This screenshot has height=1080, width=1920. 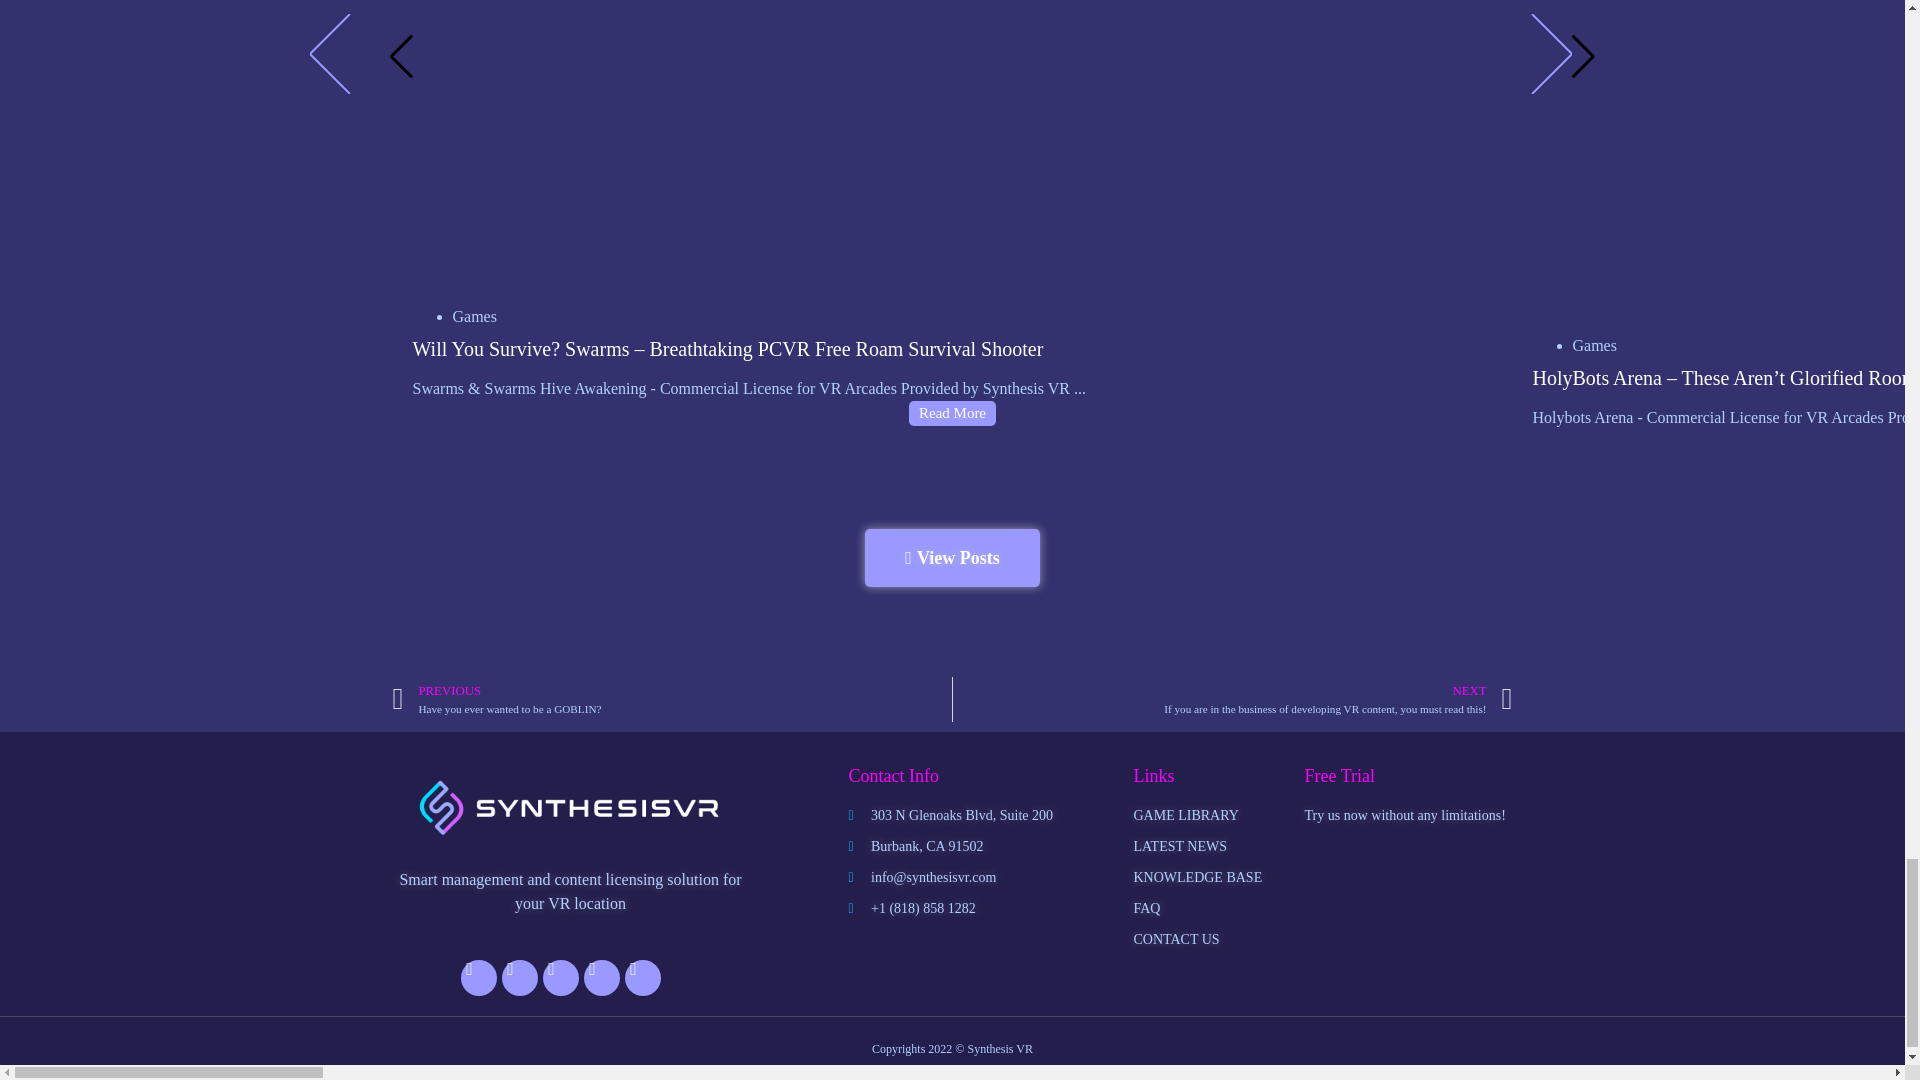 I want to click on Read More, so click(x=952, y=412).